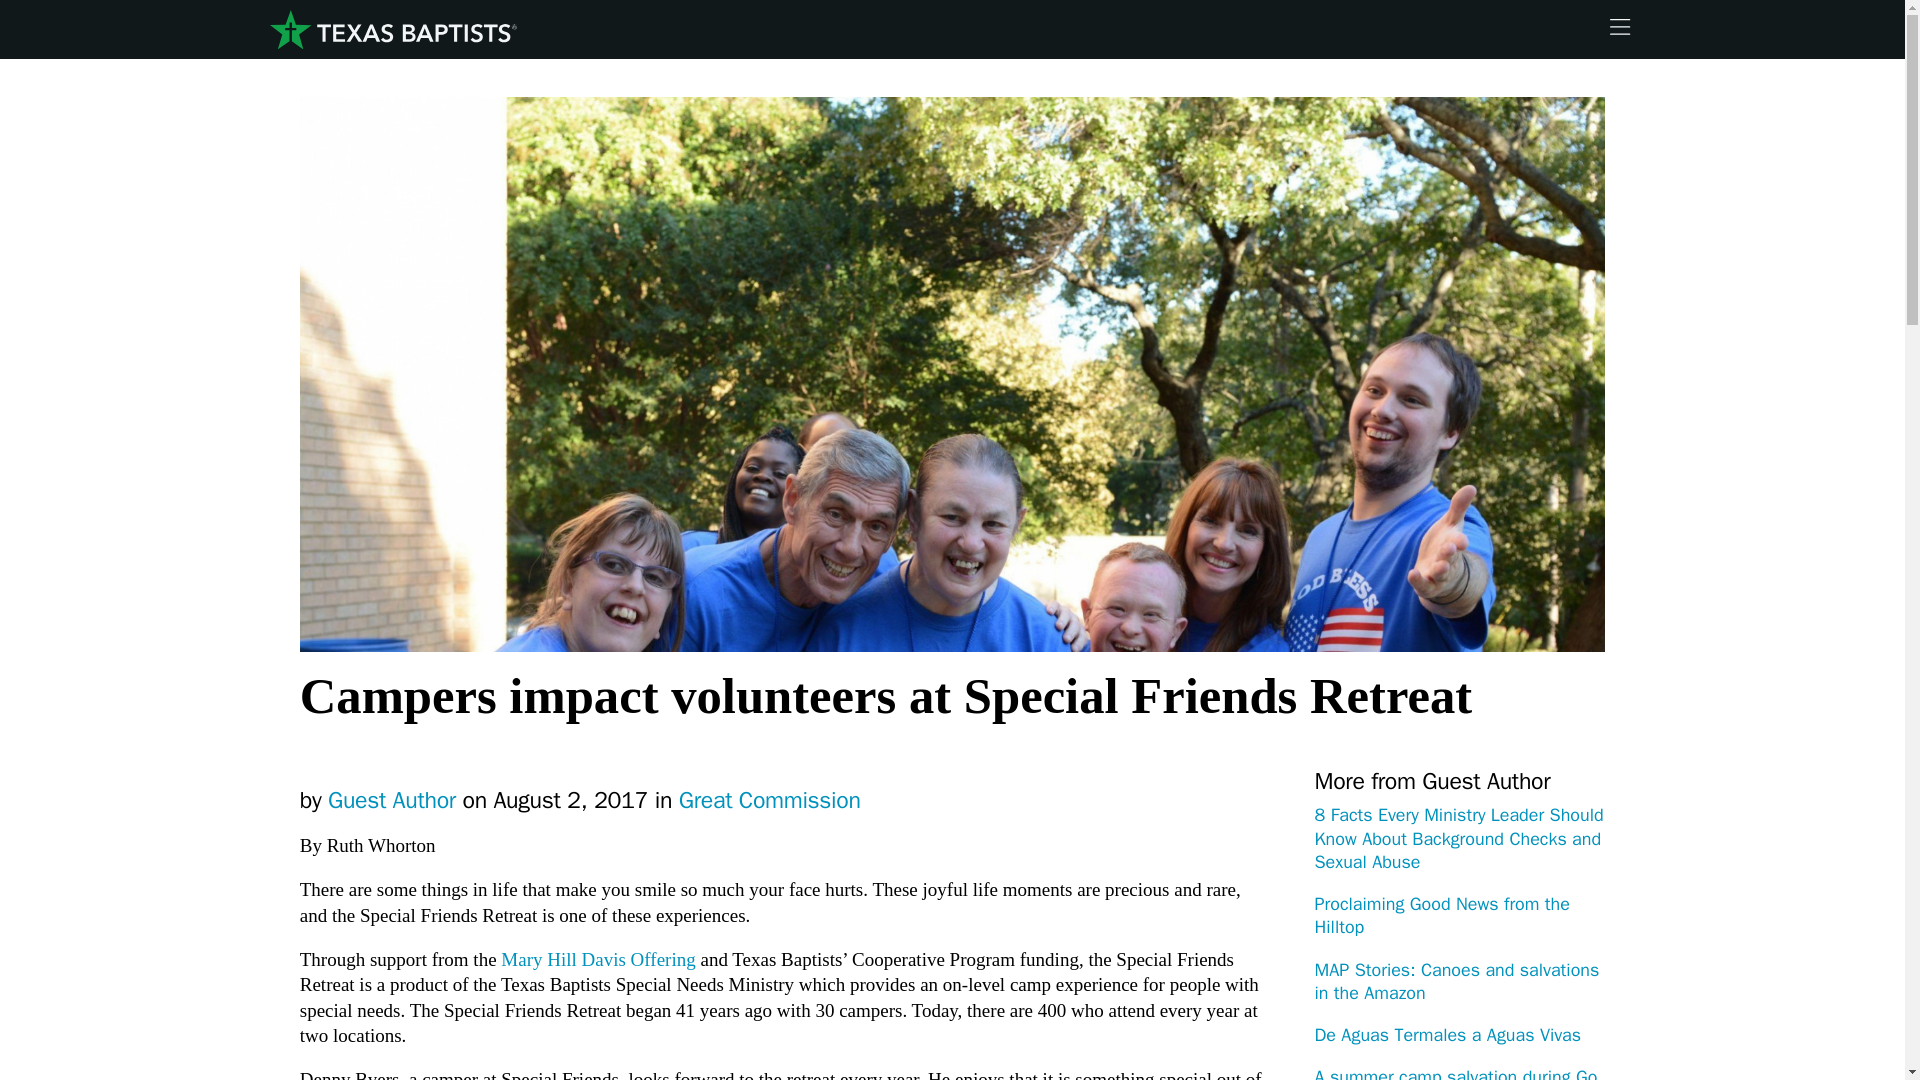 This screenshot has height=1080, width=1920. What do you see at coordinates (1446, 1034) in the screenshot?
I see `De Aguas Termales a Aguas Vivas` at bounding box center [1446, 1034].